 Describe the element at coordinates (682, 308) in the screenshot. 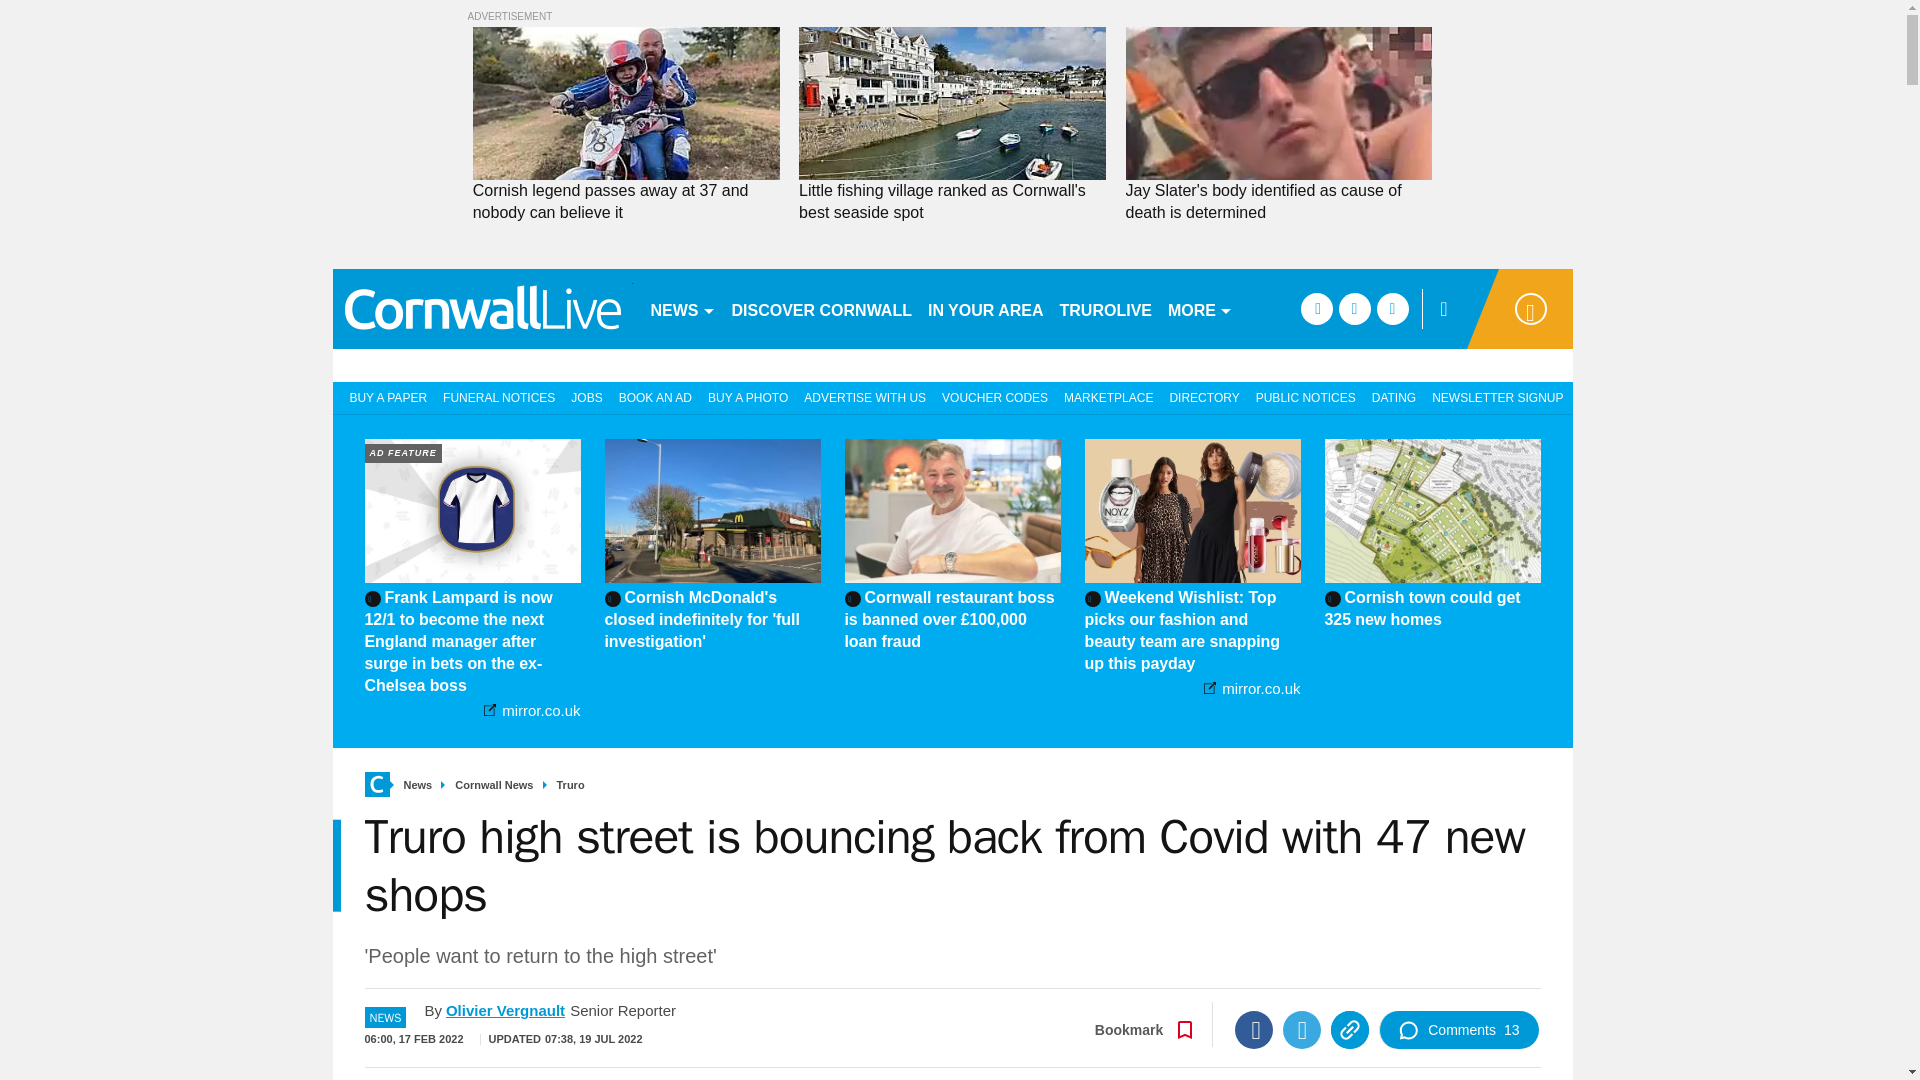

I see `NEWS` at that location.